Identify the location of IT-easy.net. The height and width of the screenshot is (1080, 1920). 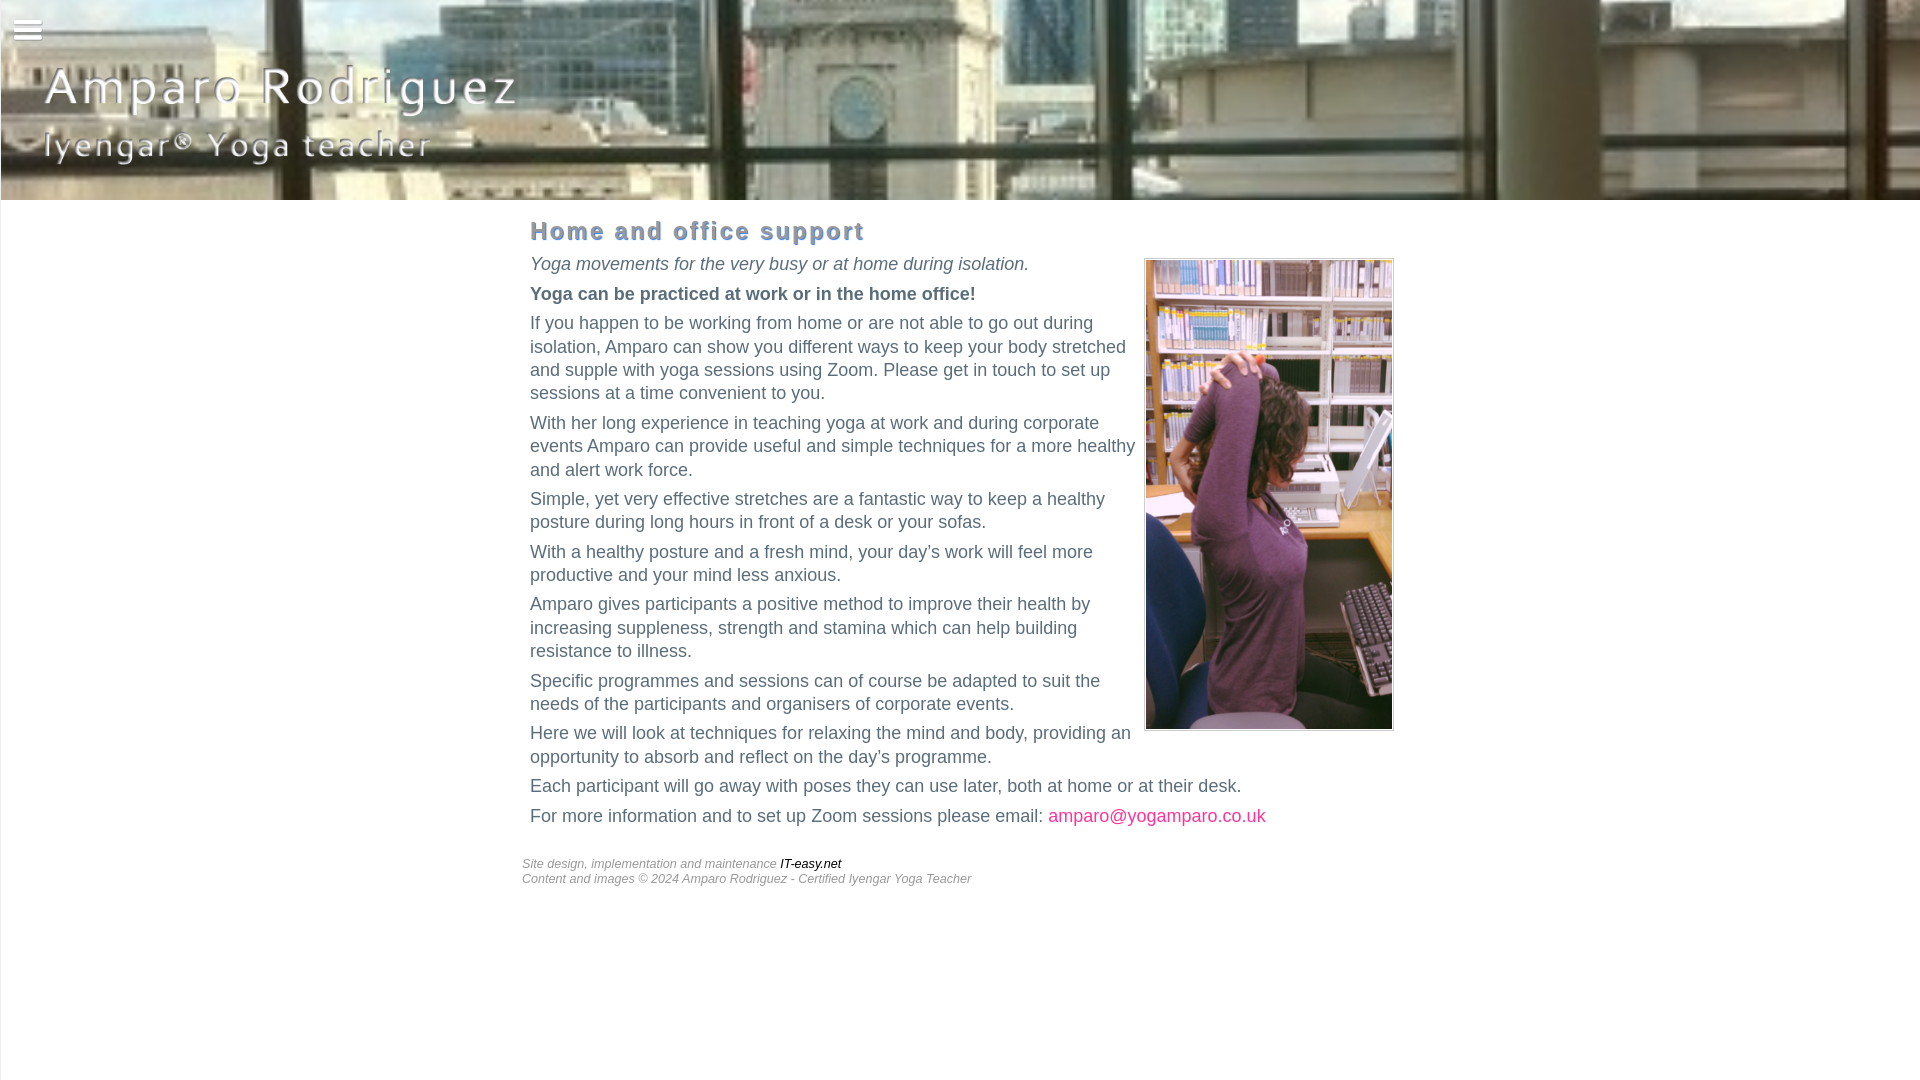
(810, 864).